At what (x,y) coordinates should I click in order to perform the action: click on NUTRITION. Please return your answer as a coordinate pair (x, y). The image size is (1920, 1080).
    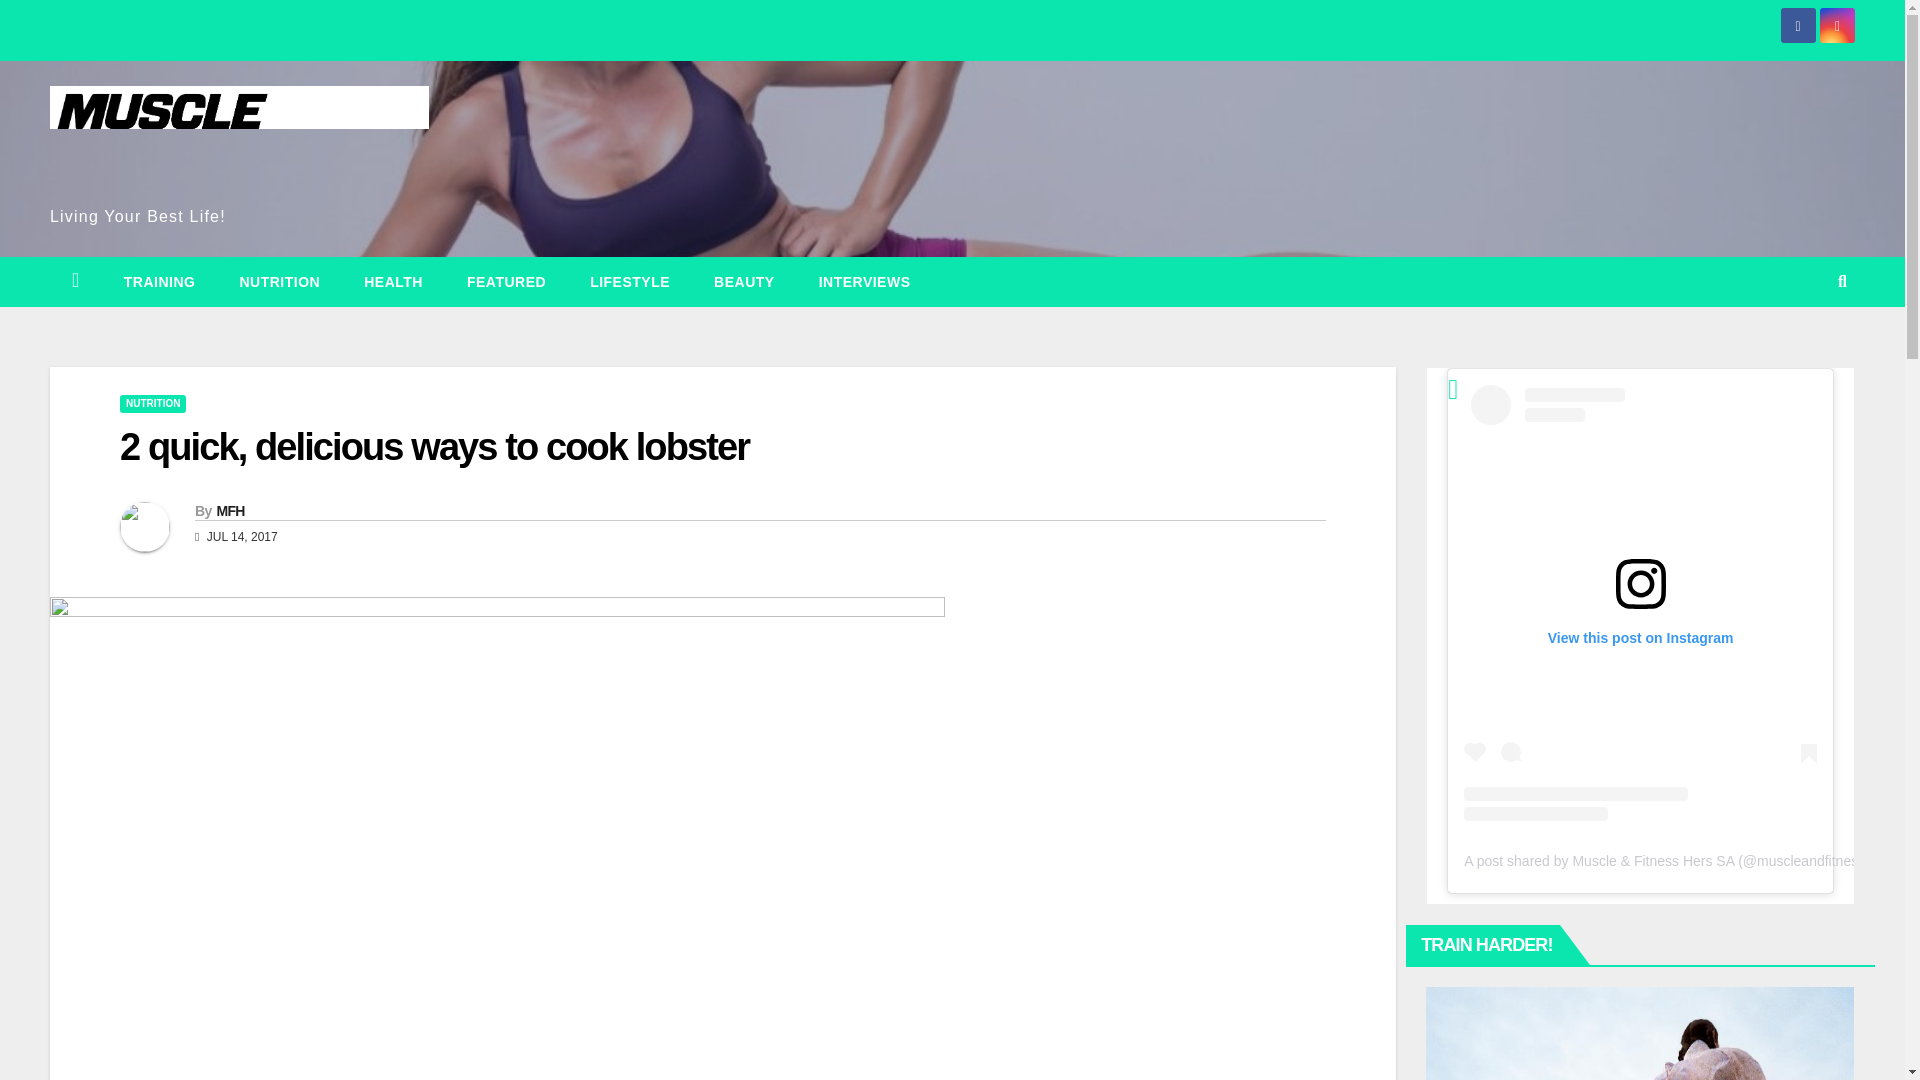
    Looking at the image, I should click on (278, 282).